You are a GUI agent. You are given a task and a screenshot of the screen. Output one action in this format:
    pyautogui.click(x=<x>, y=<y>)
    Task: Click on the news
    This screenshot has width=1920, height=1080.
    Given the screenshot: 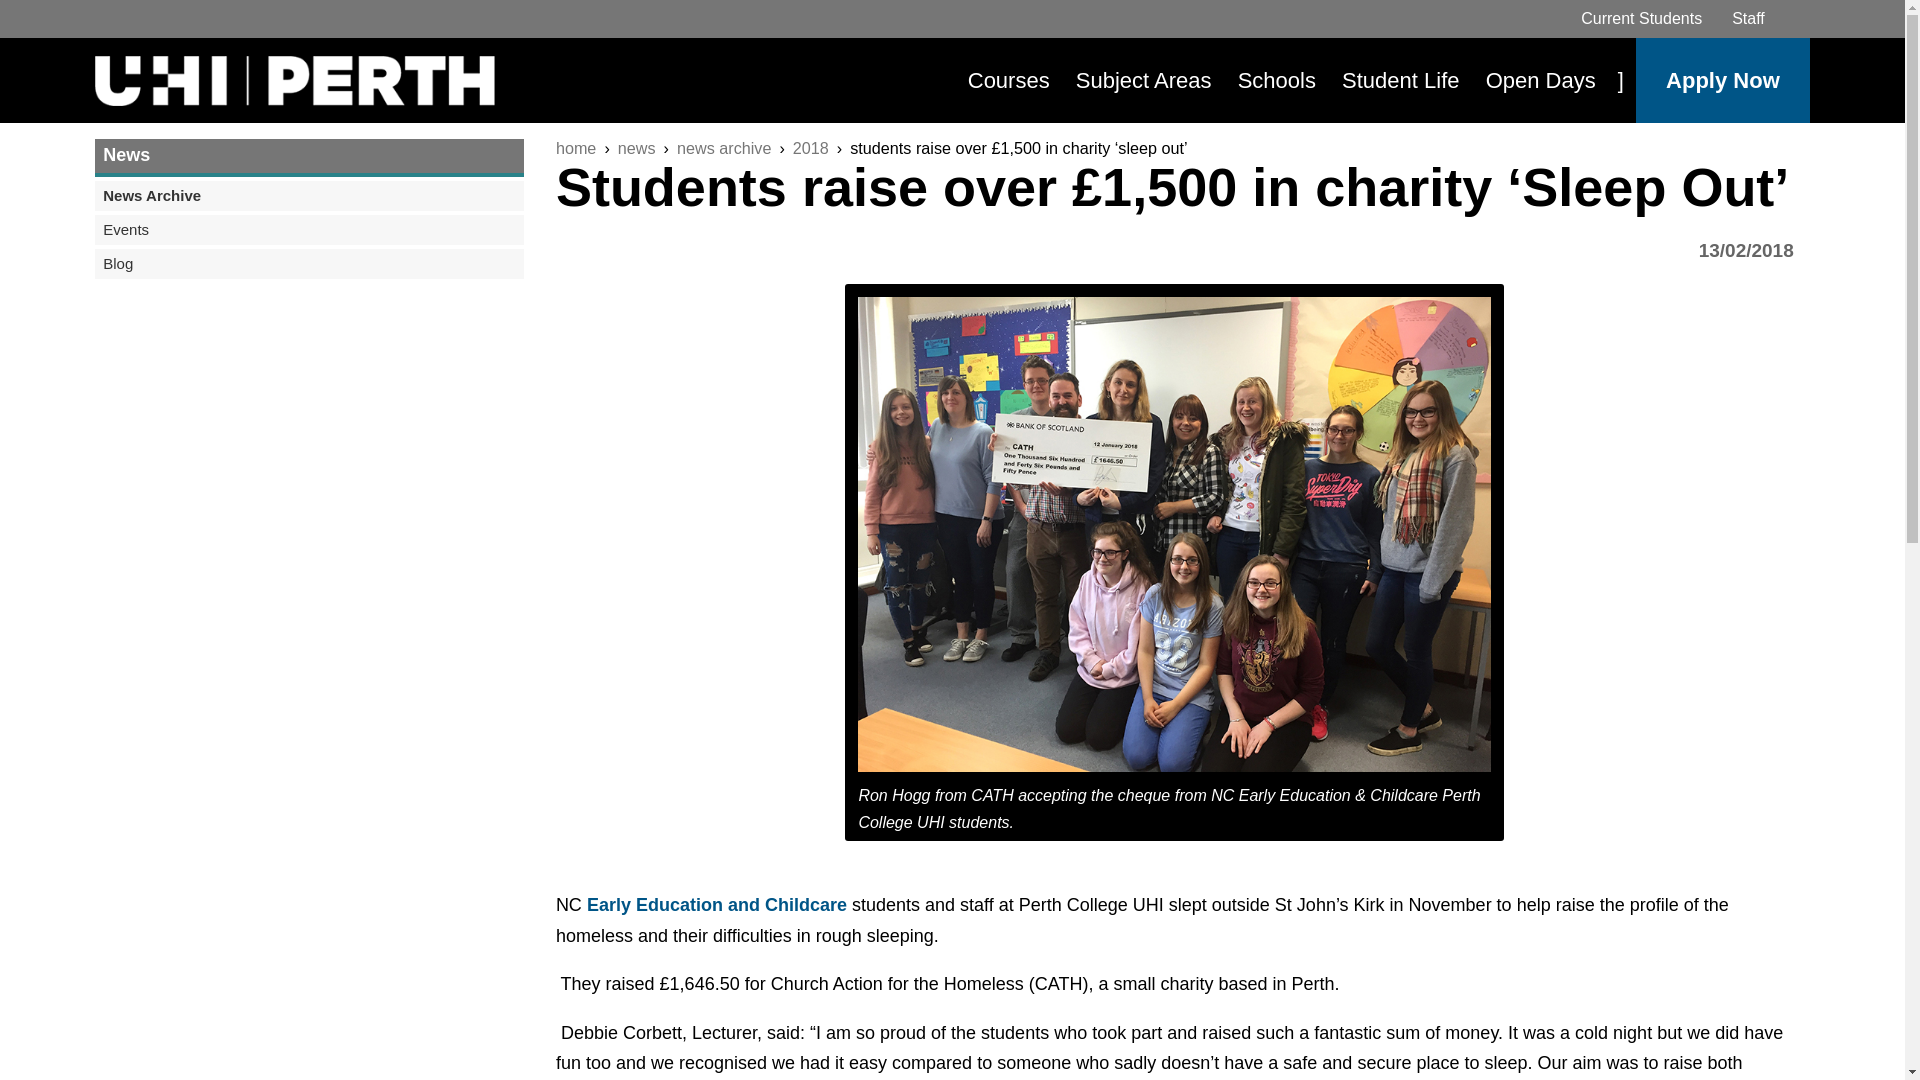 What is the action you would take?
    pyautogui.click(x=637, y=148)
    